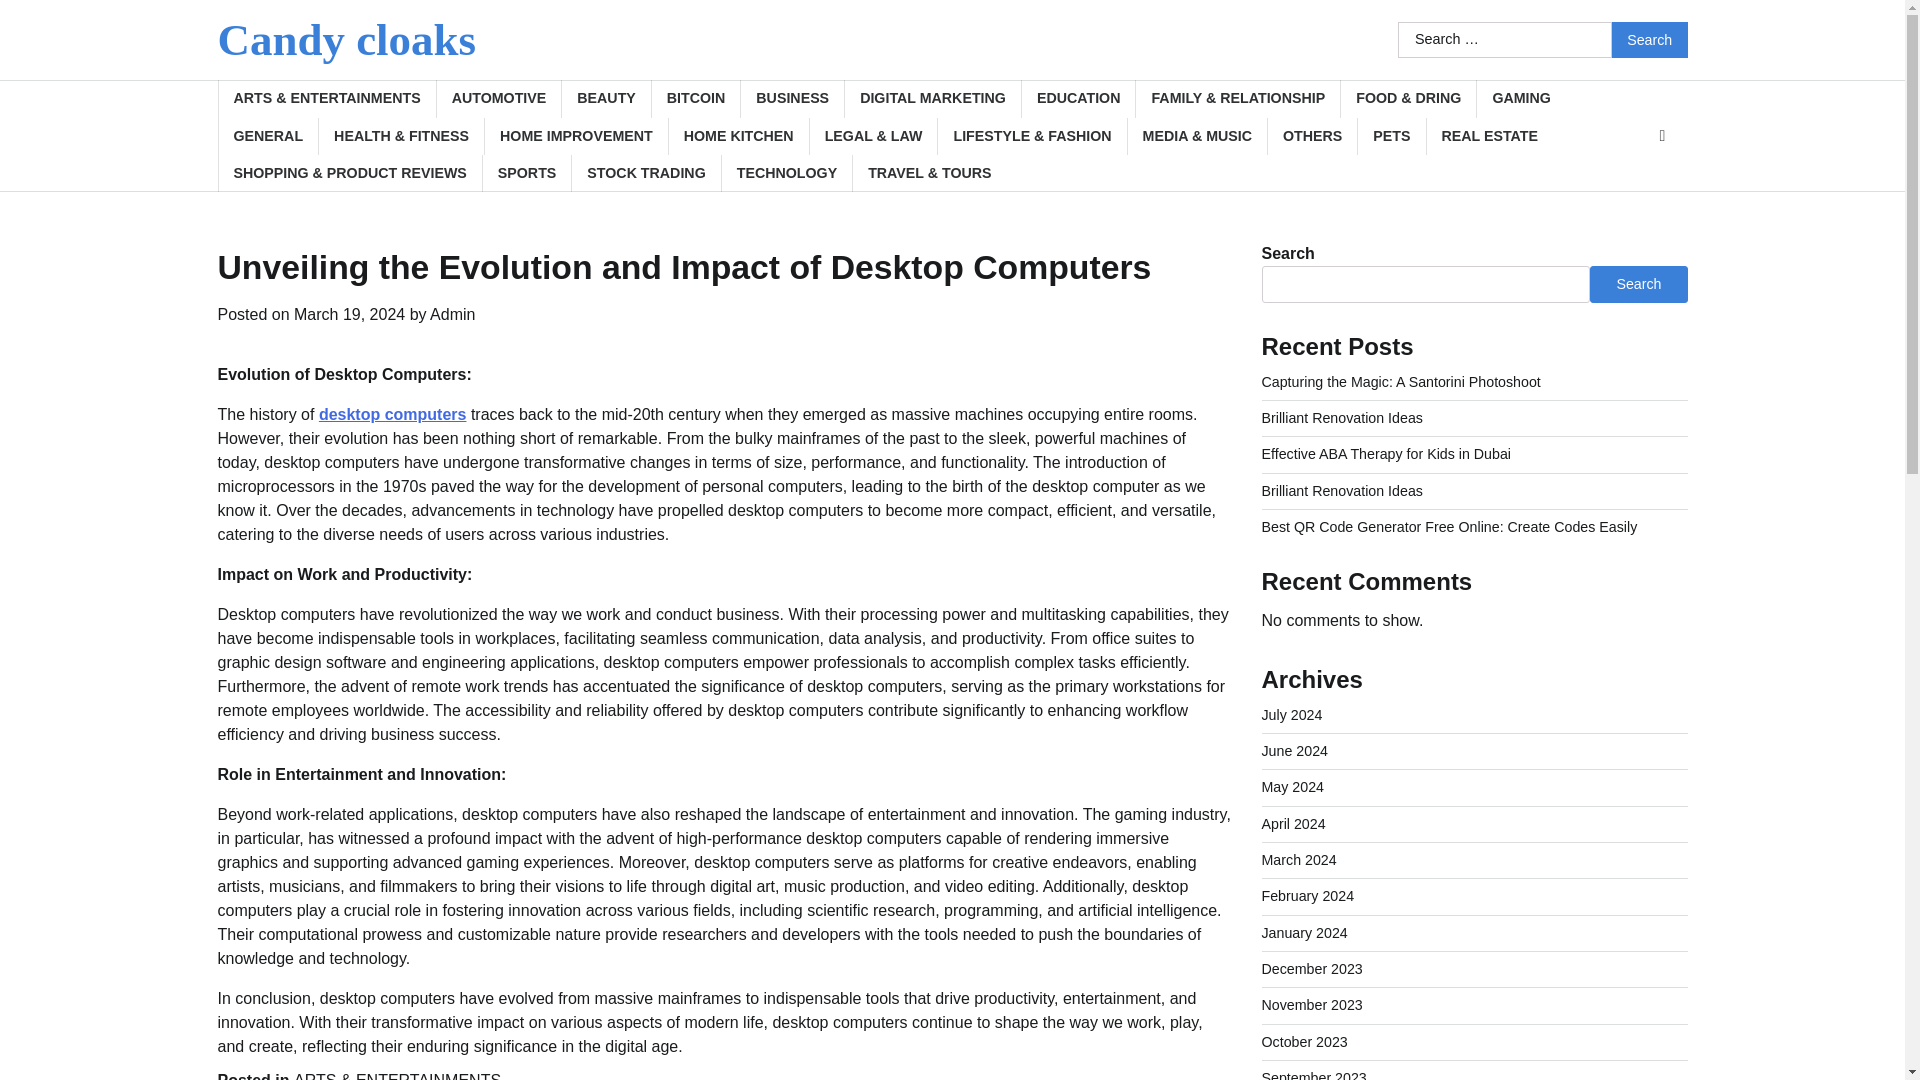 The image size is (1920, 1080). What do you see at coordinates (452, 314) in the screenshot?
I see `Admin` at bounding box center [452, 314].